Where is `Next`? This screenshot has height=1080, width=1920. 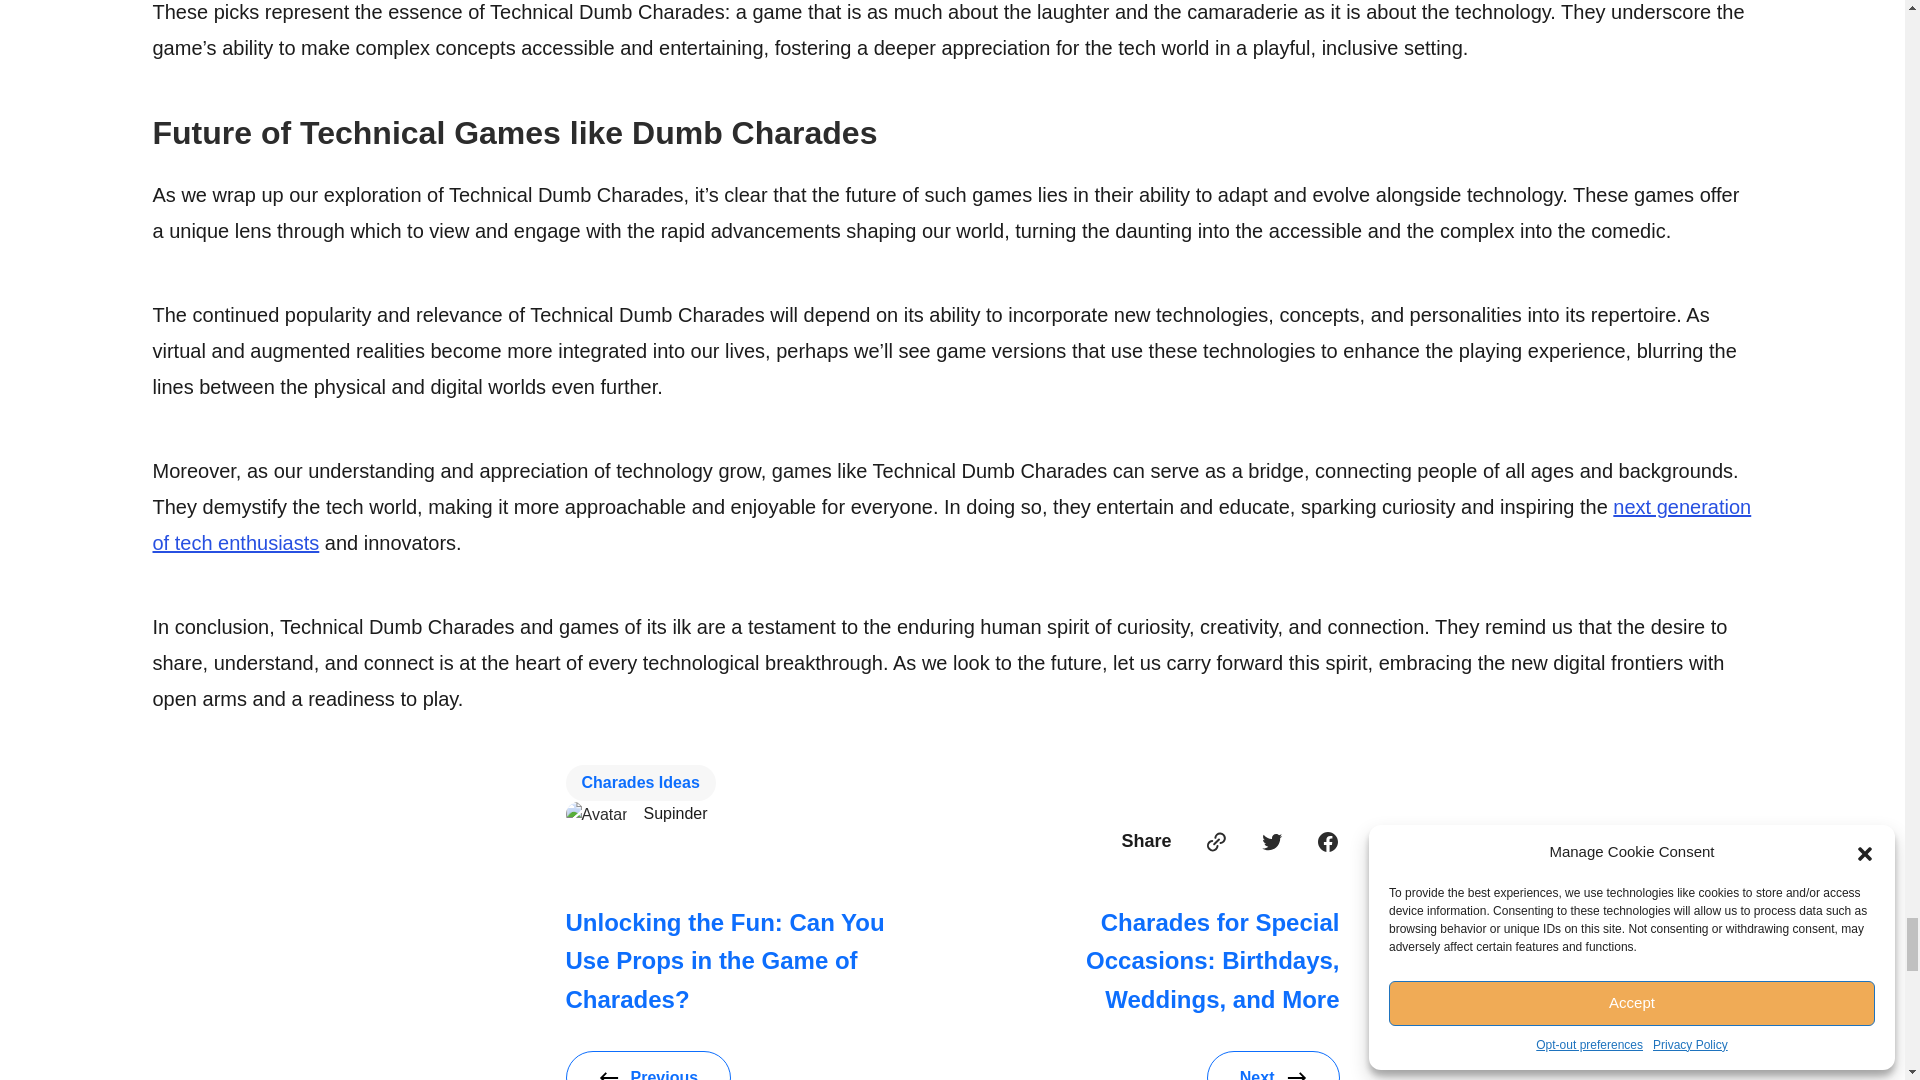 Next is located at coordinates (1274, 1065).